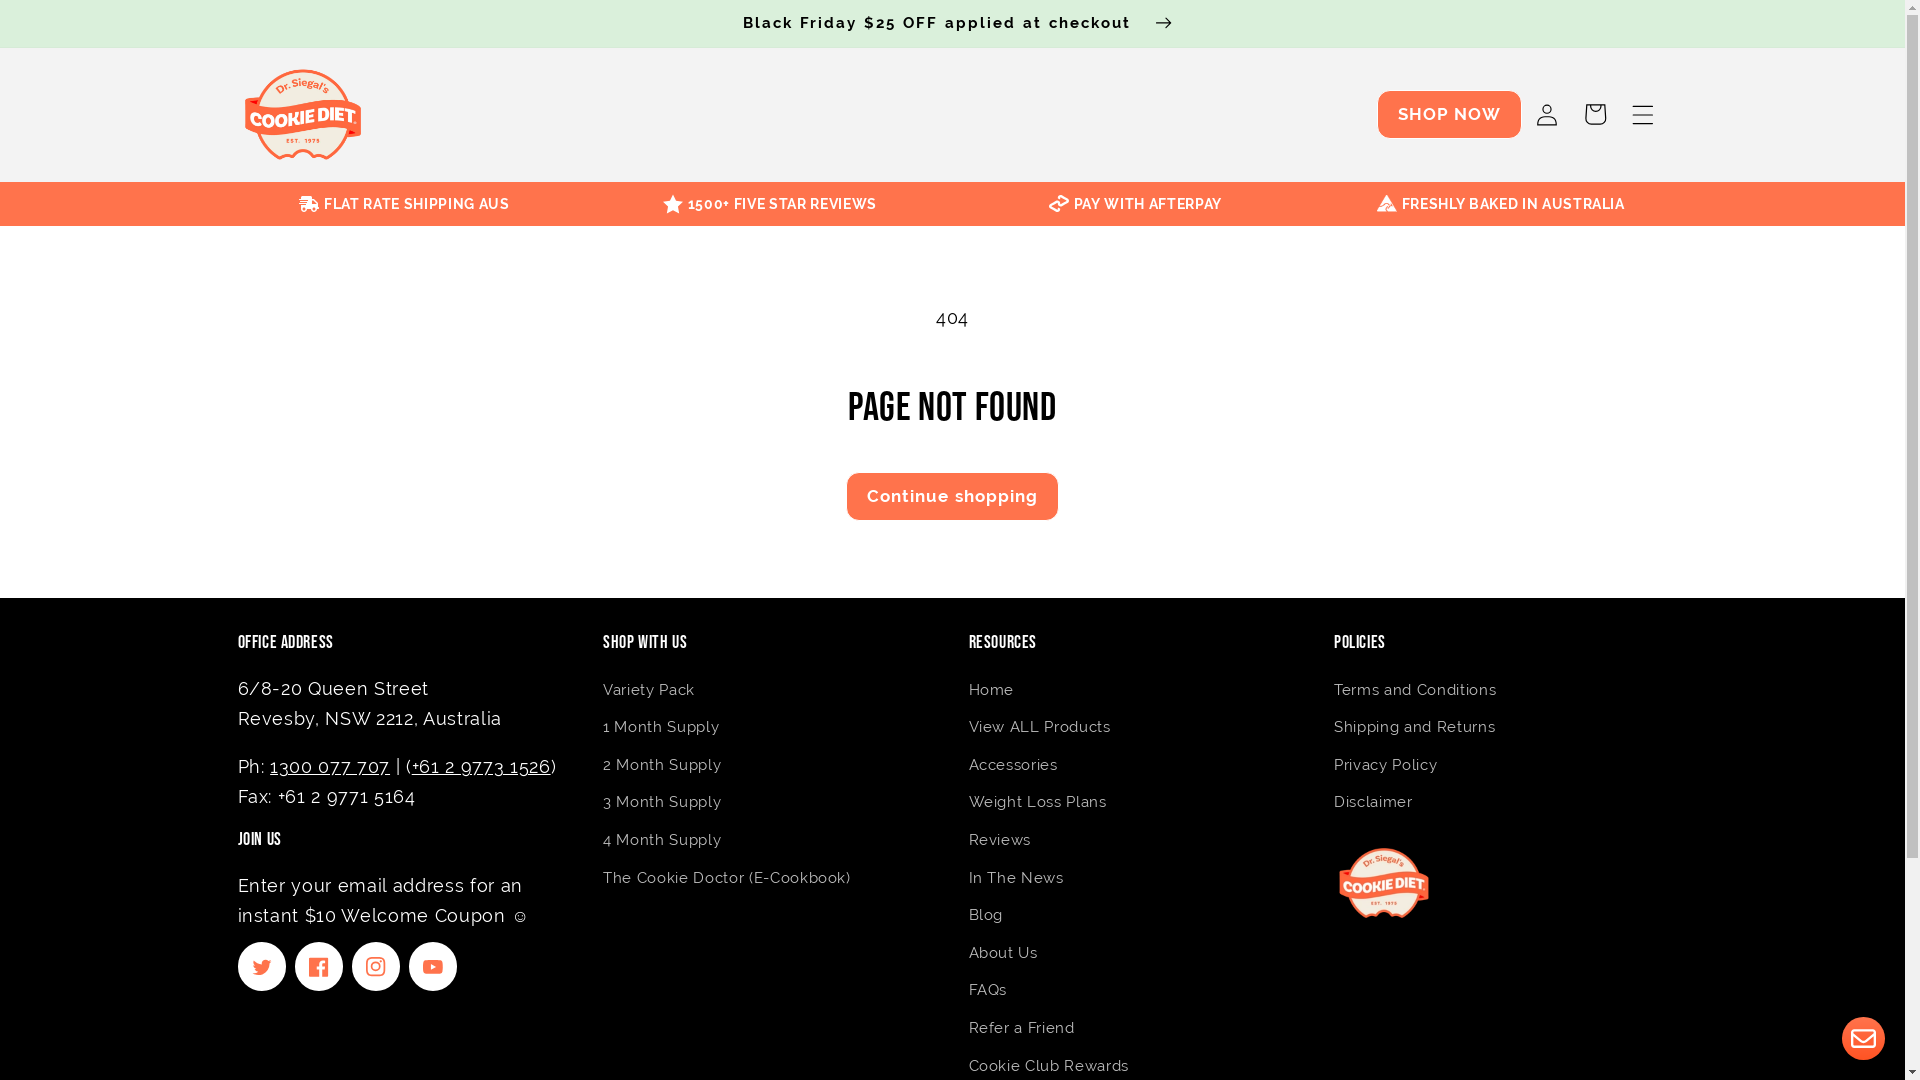 The height and width of the screenshot is (1080, 1920). Describe the element at coordinates (1016, 878) in the screenshot. I see `In The News` at that location.